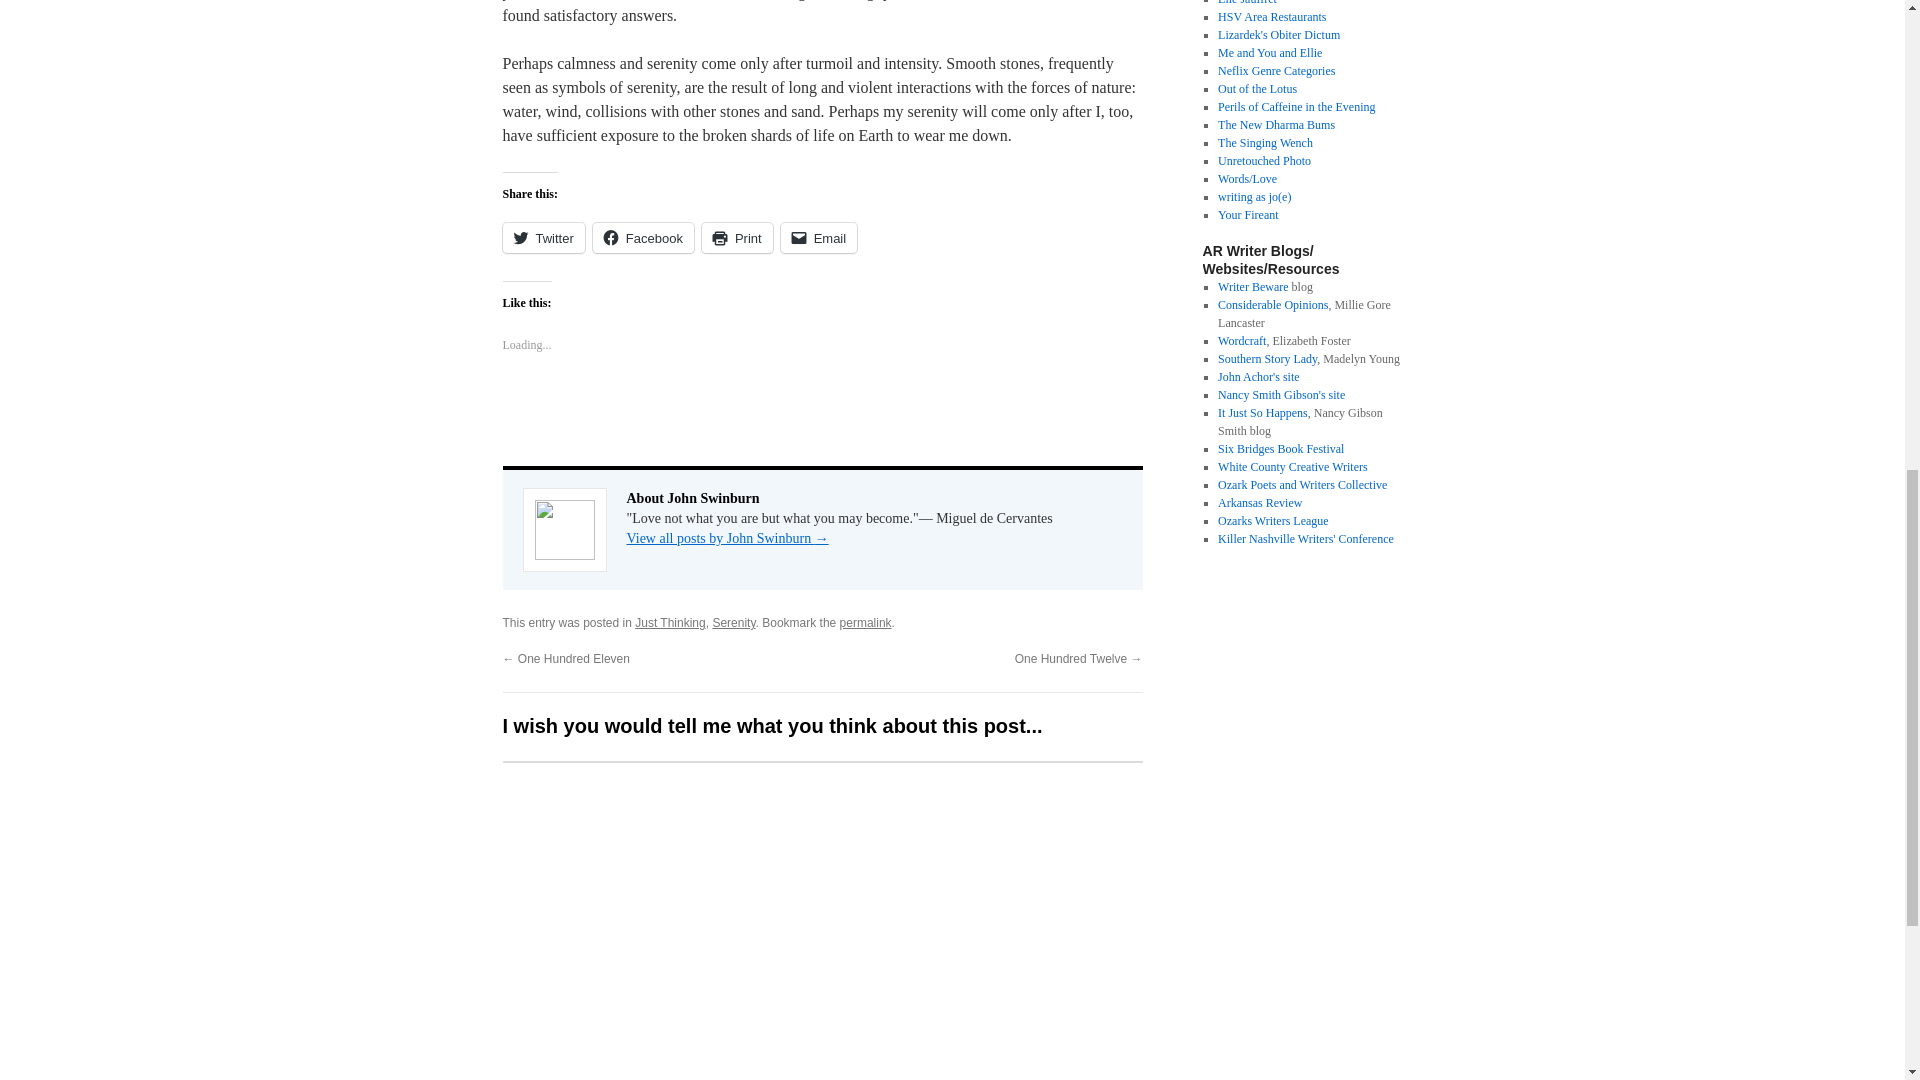  What do you see at coordinates (643, 237) in the screenshot?
I see `Click to share on Facebook` at bounding box center [643, 237].